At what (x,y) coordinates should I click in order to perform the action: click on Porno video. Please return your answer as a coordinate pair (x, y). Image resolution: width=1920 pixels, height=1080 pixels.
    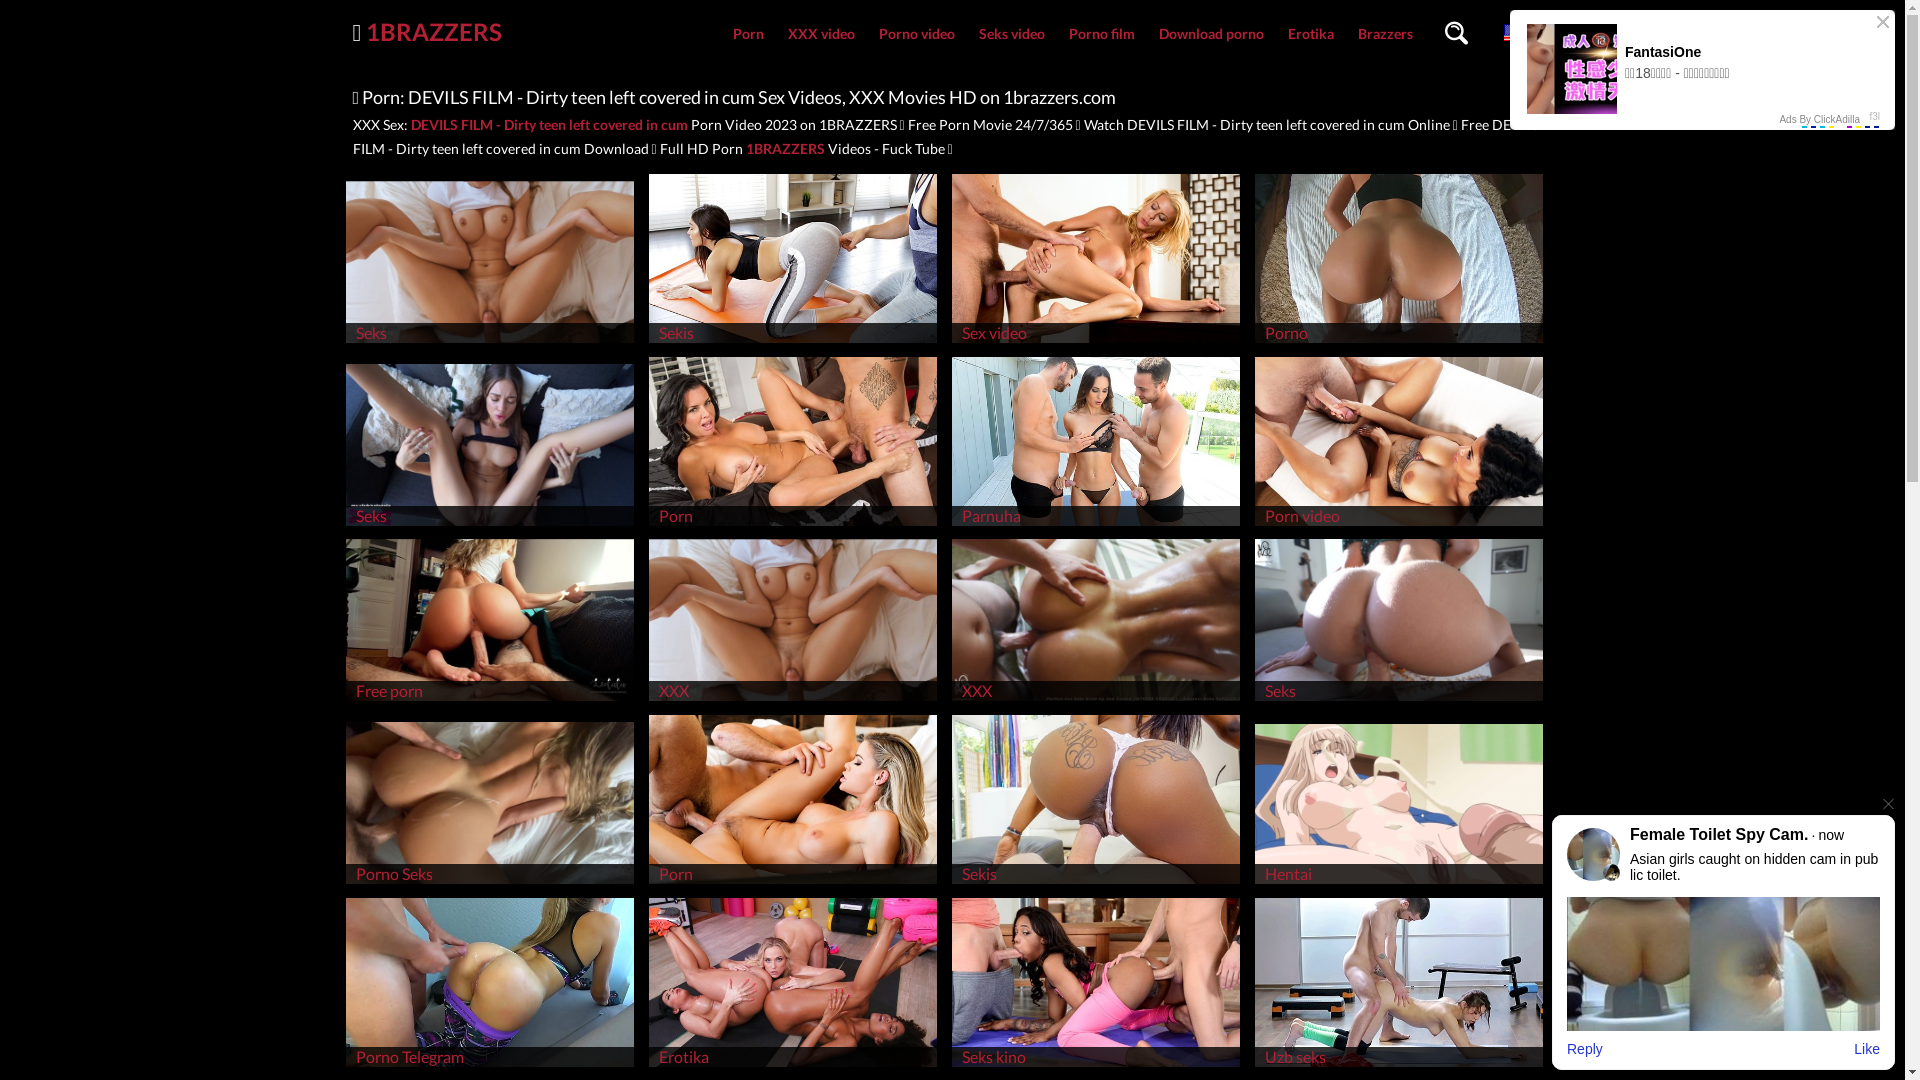
    Looking at the image, I should click on (916, 34).